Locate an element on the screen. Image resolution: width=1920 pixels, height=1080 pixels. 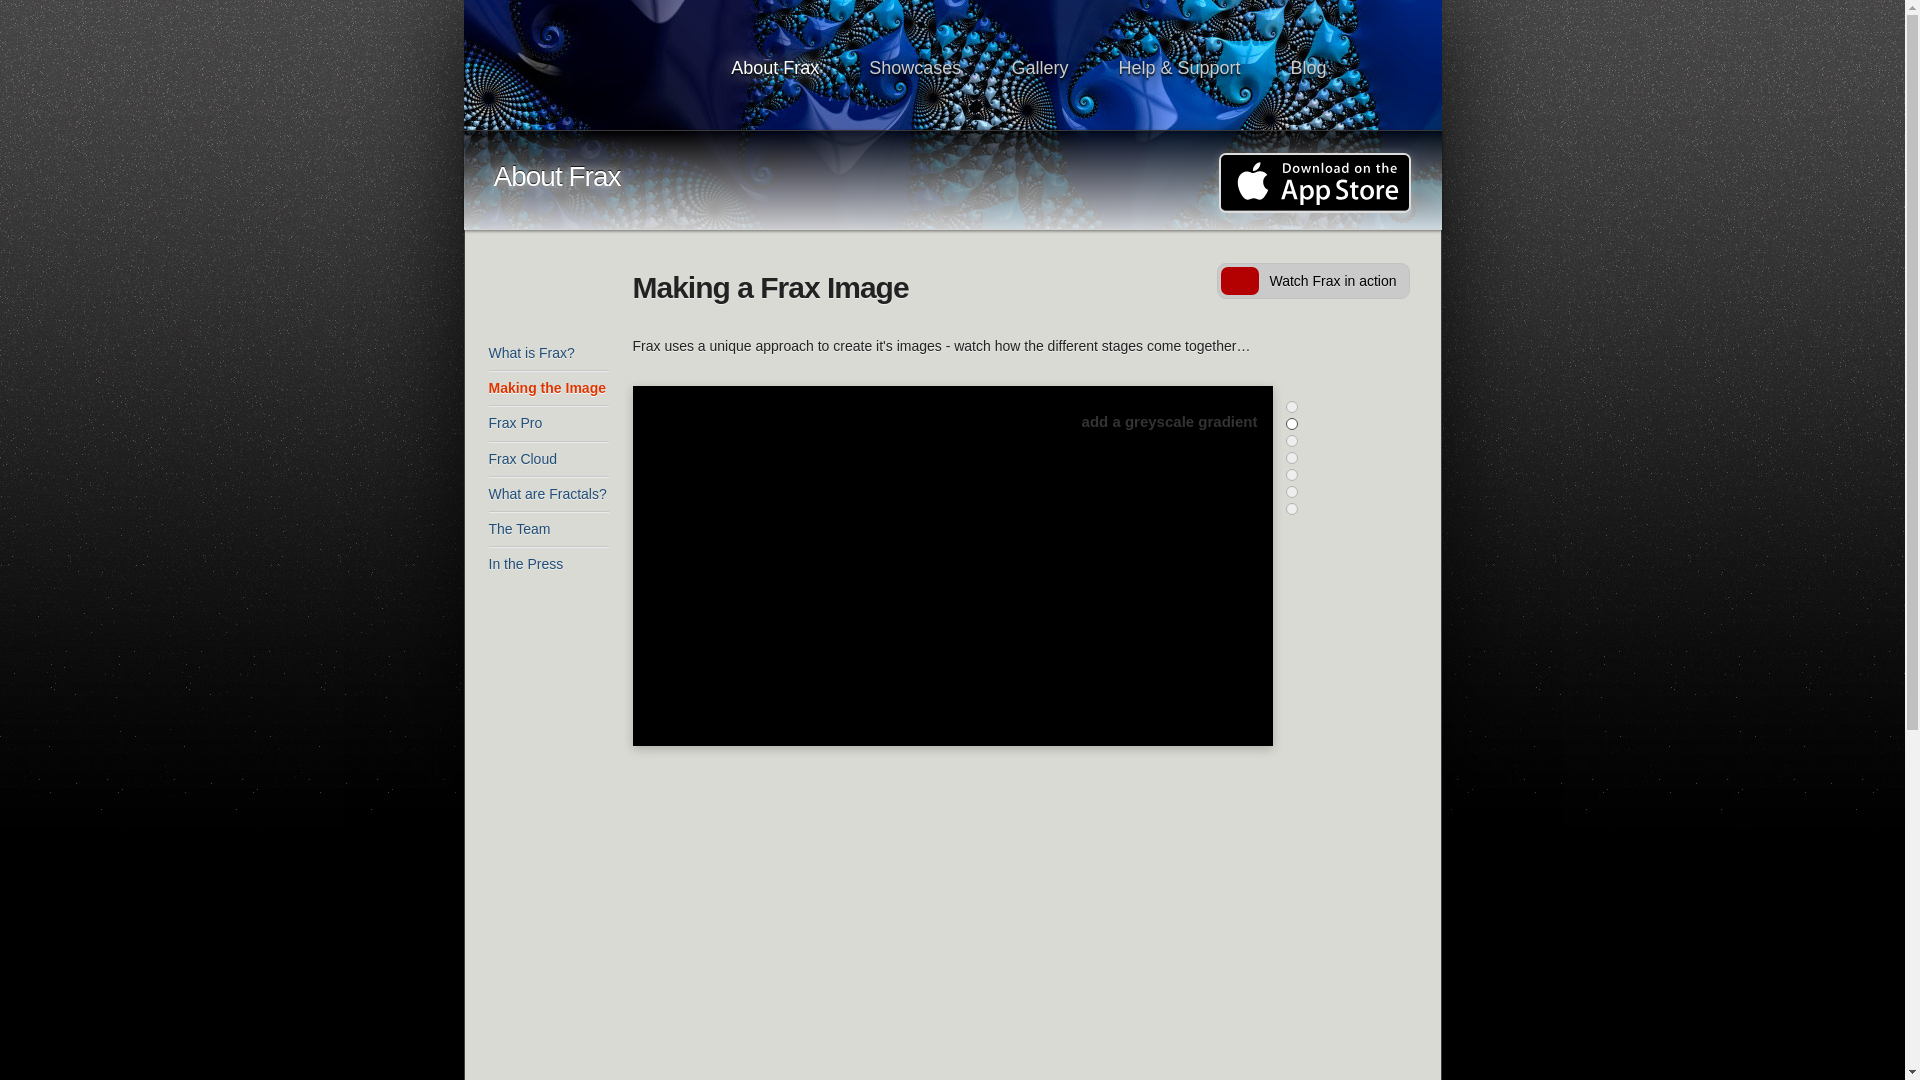
What are Fractals? is located at coordinates (548, 494).